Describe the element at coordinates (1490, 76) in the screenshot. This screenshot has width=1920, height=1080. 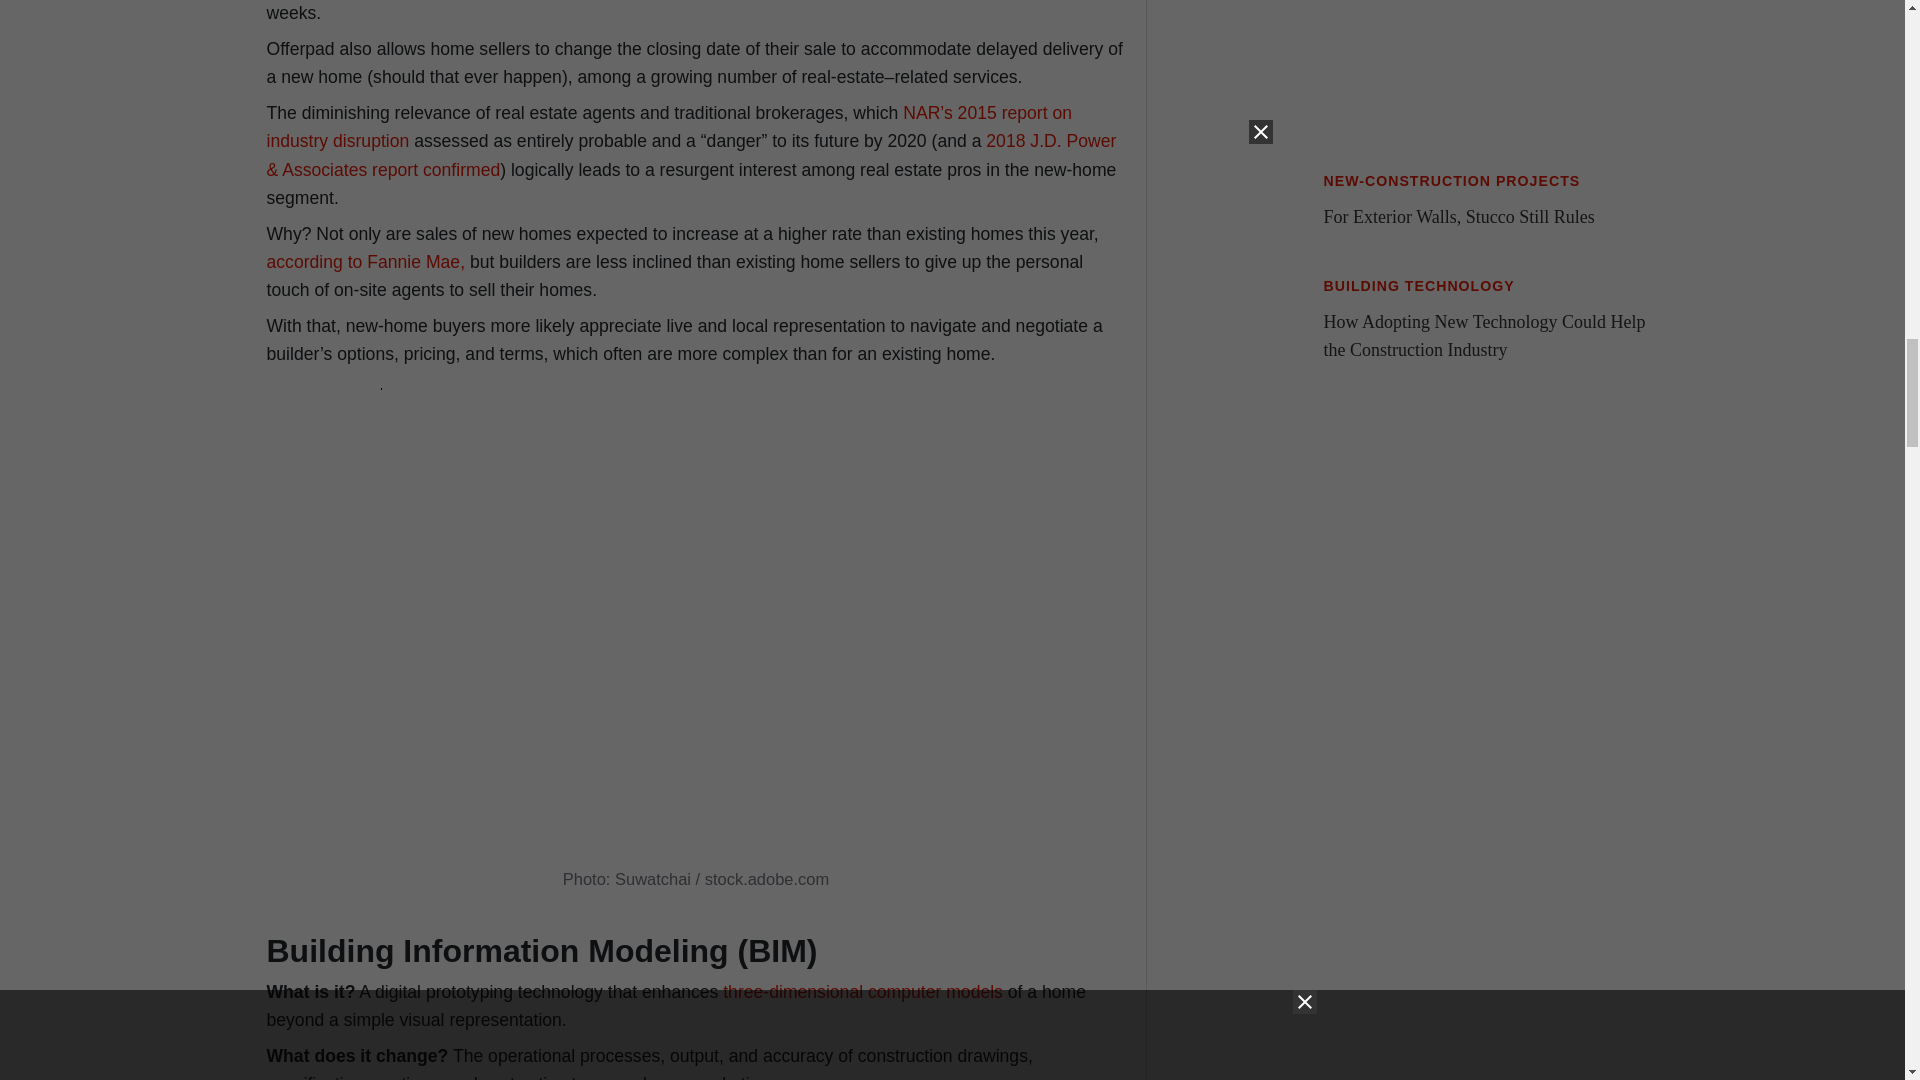
I see `3rd party ad content` at that location.